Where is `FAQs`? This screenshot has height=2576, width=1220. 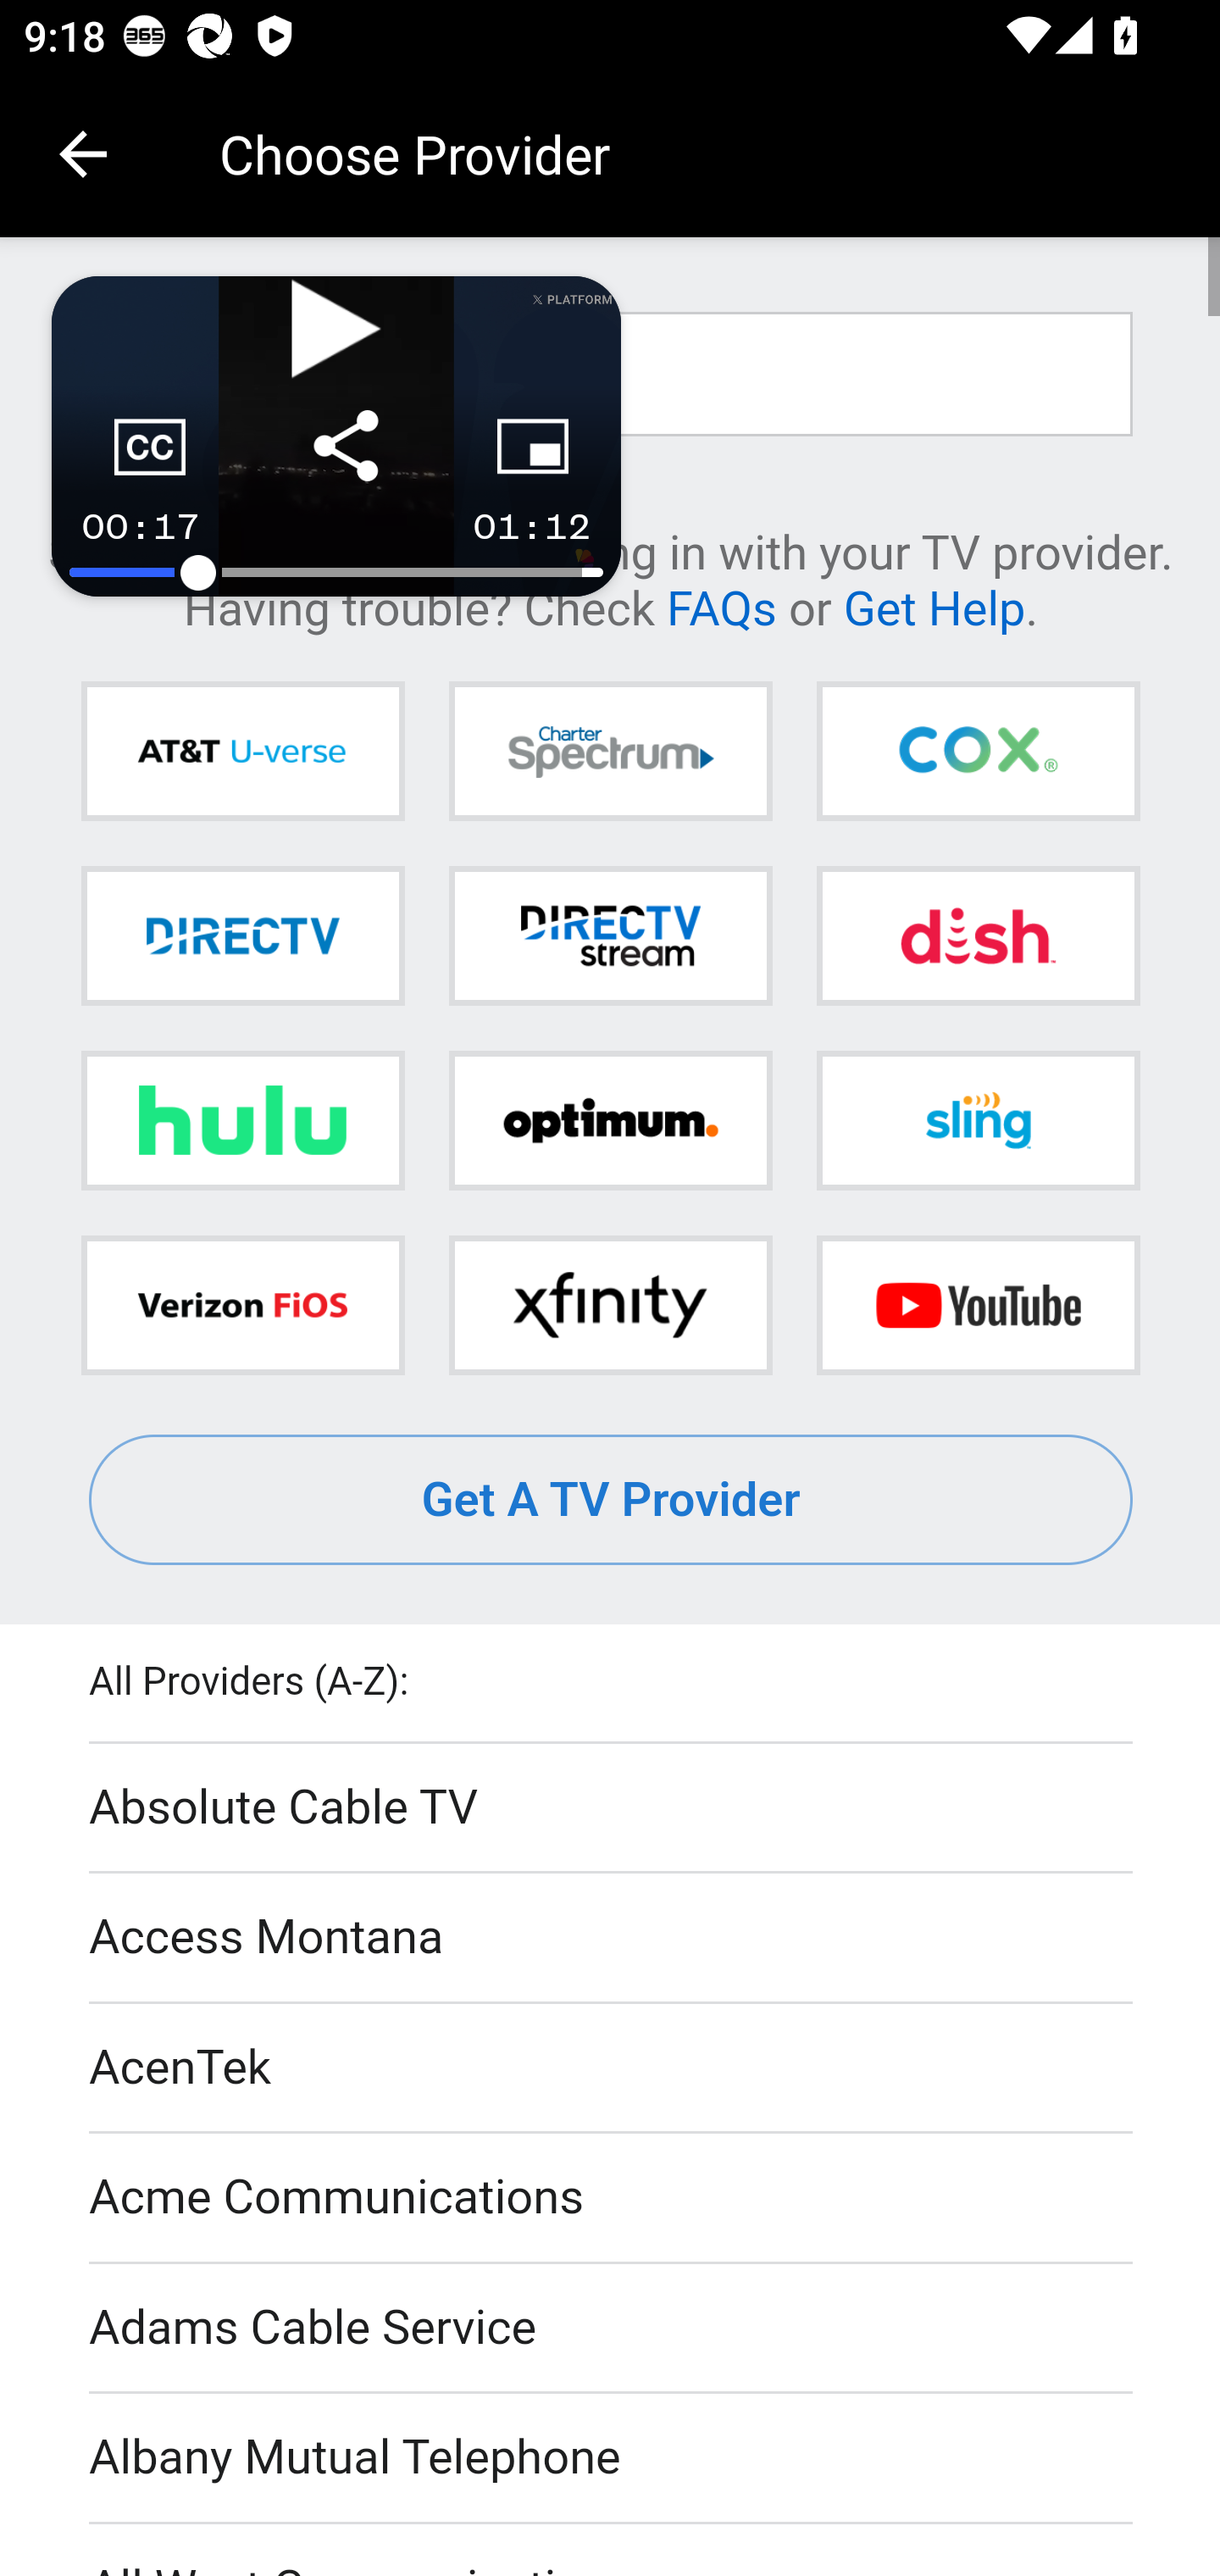
FAQs is located at coordinates (720, 606).